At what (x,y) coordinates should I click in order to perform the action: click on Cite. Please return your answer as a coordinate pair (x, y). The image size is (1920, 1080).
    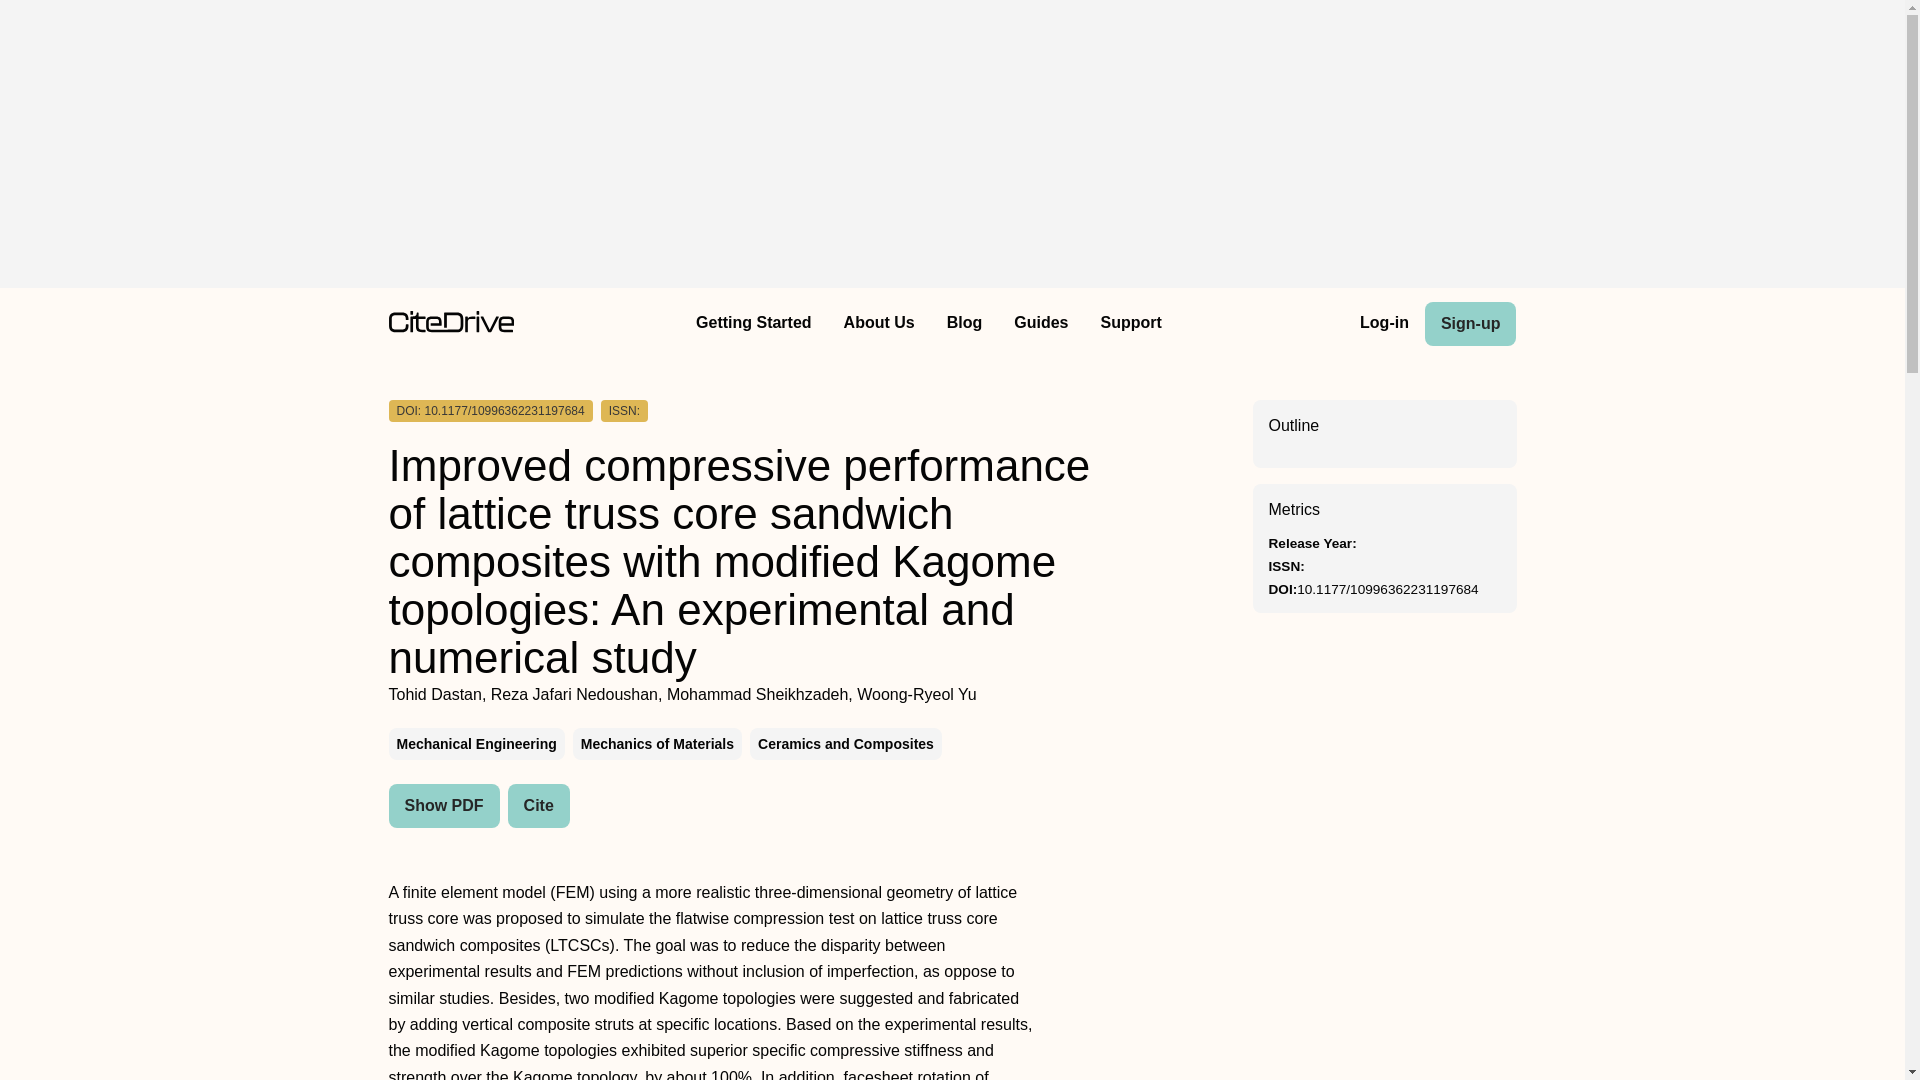
    Looking at the image, I should click on (539, 806).